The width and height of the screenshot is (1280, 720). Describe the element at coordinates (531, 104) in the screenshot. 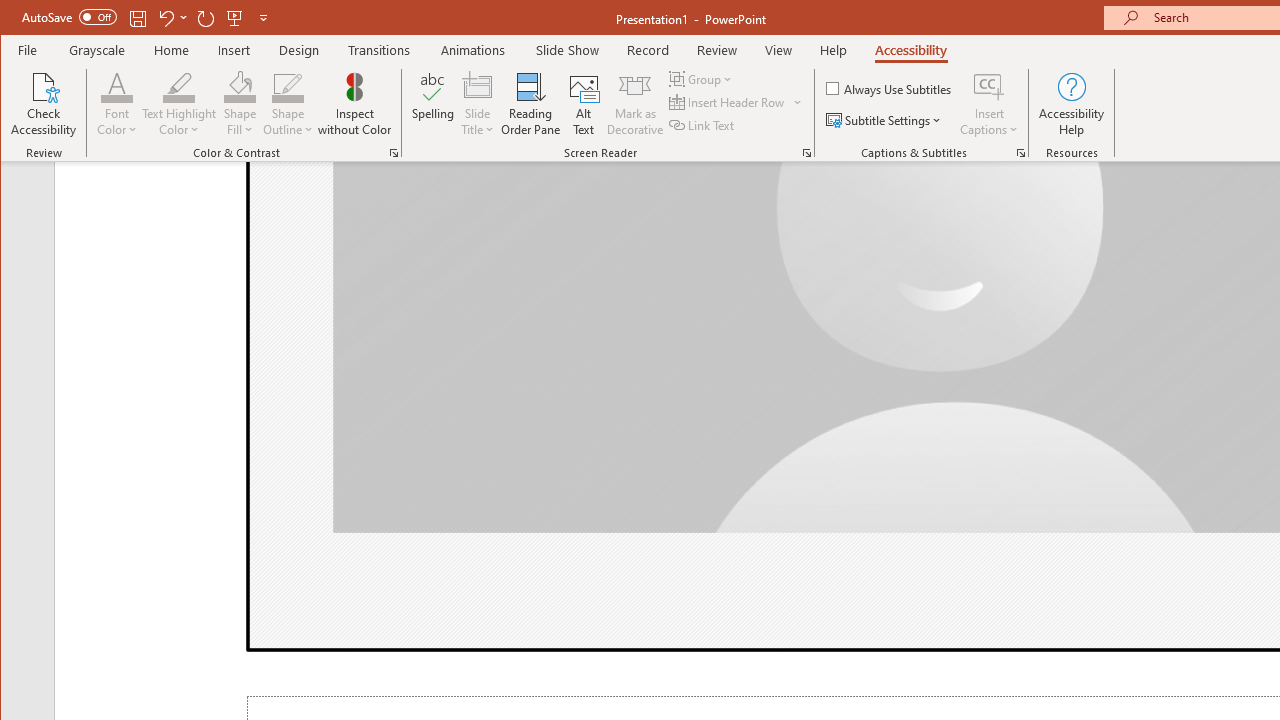

I see `Reading Order Pane` at that location.